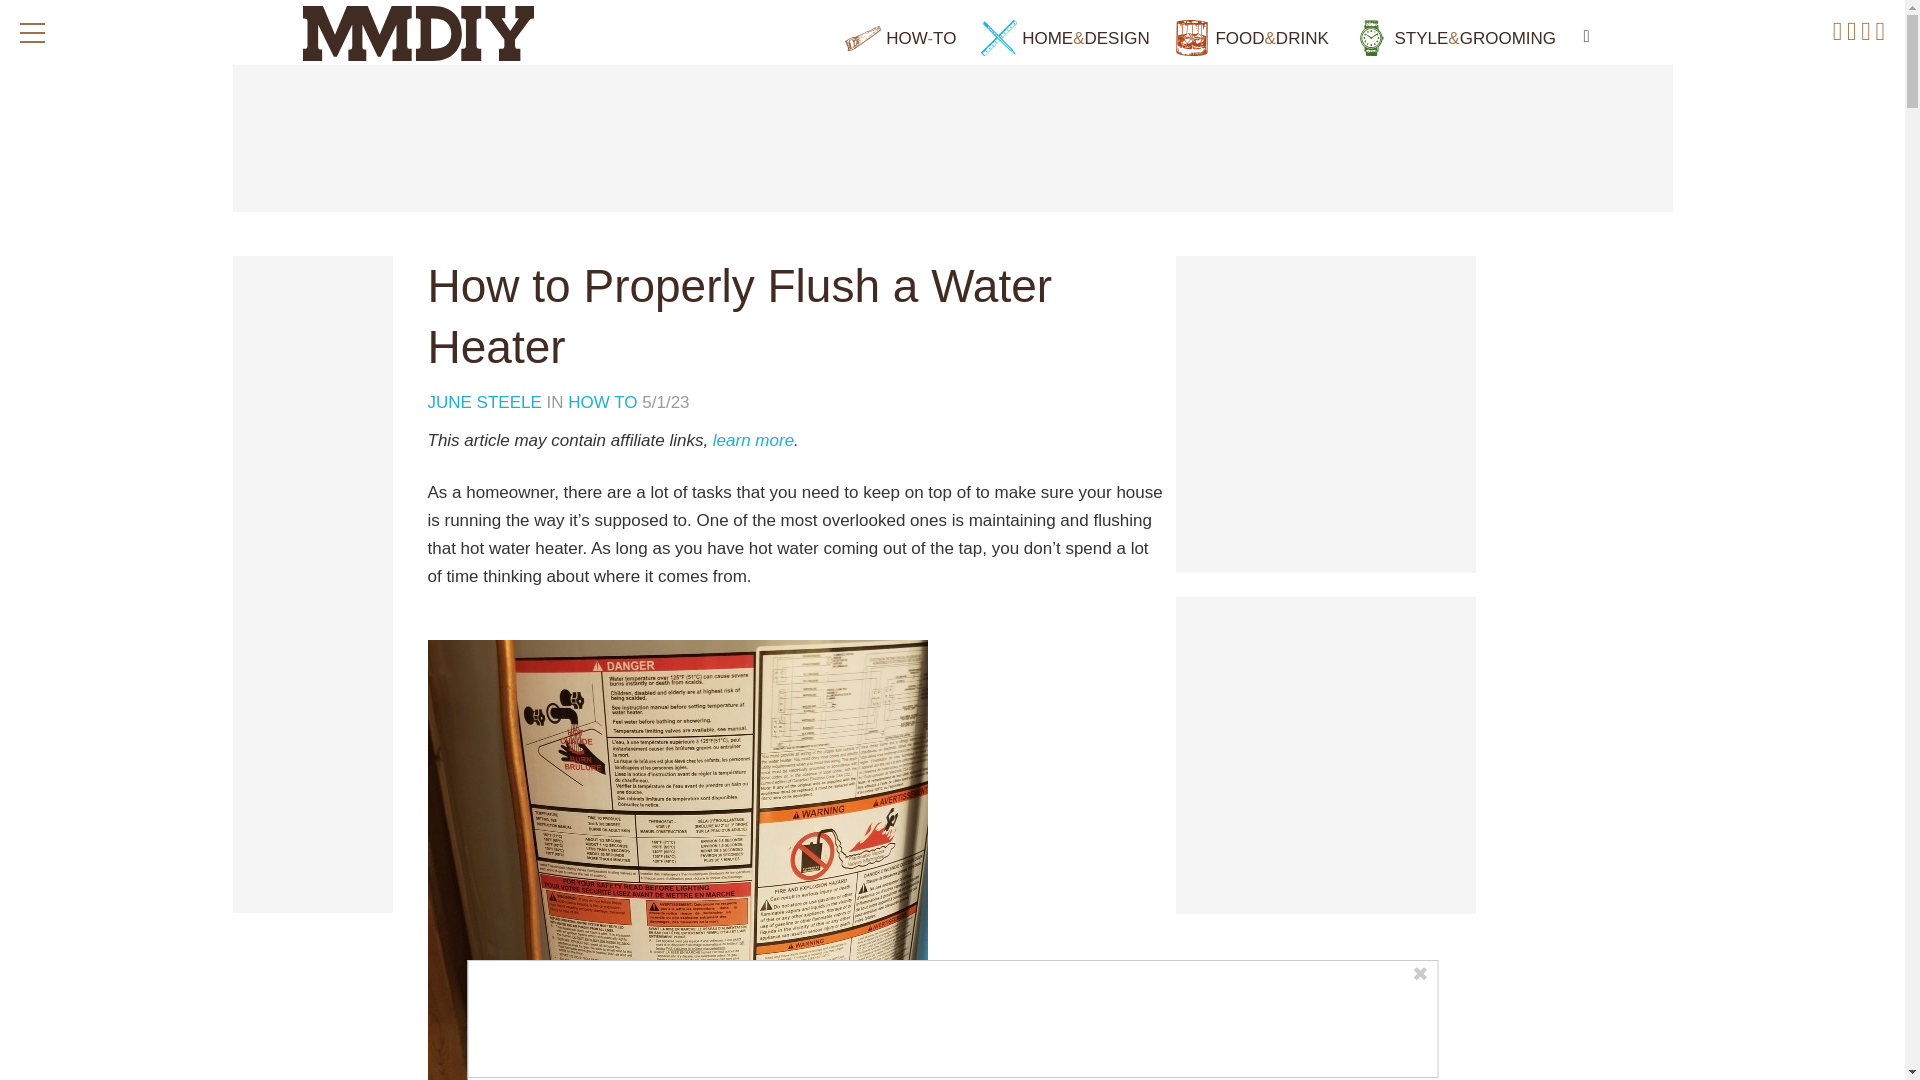  Describe the element at coordinates (900, 38) in the screenshot. I see `HOW-TO` at that location.